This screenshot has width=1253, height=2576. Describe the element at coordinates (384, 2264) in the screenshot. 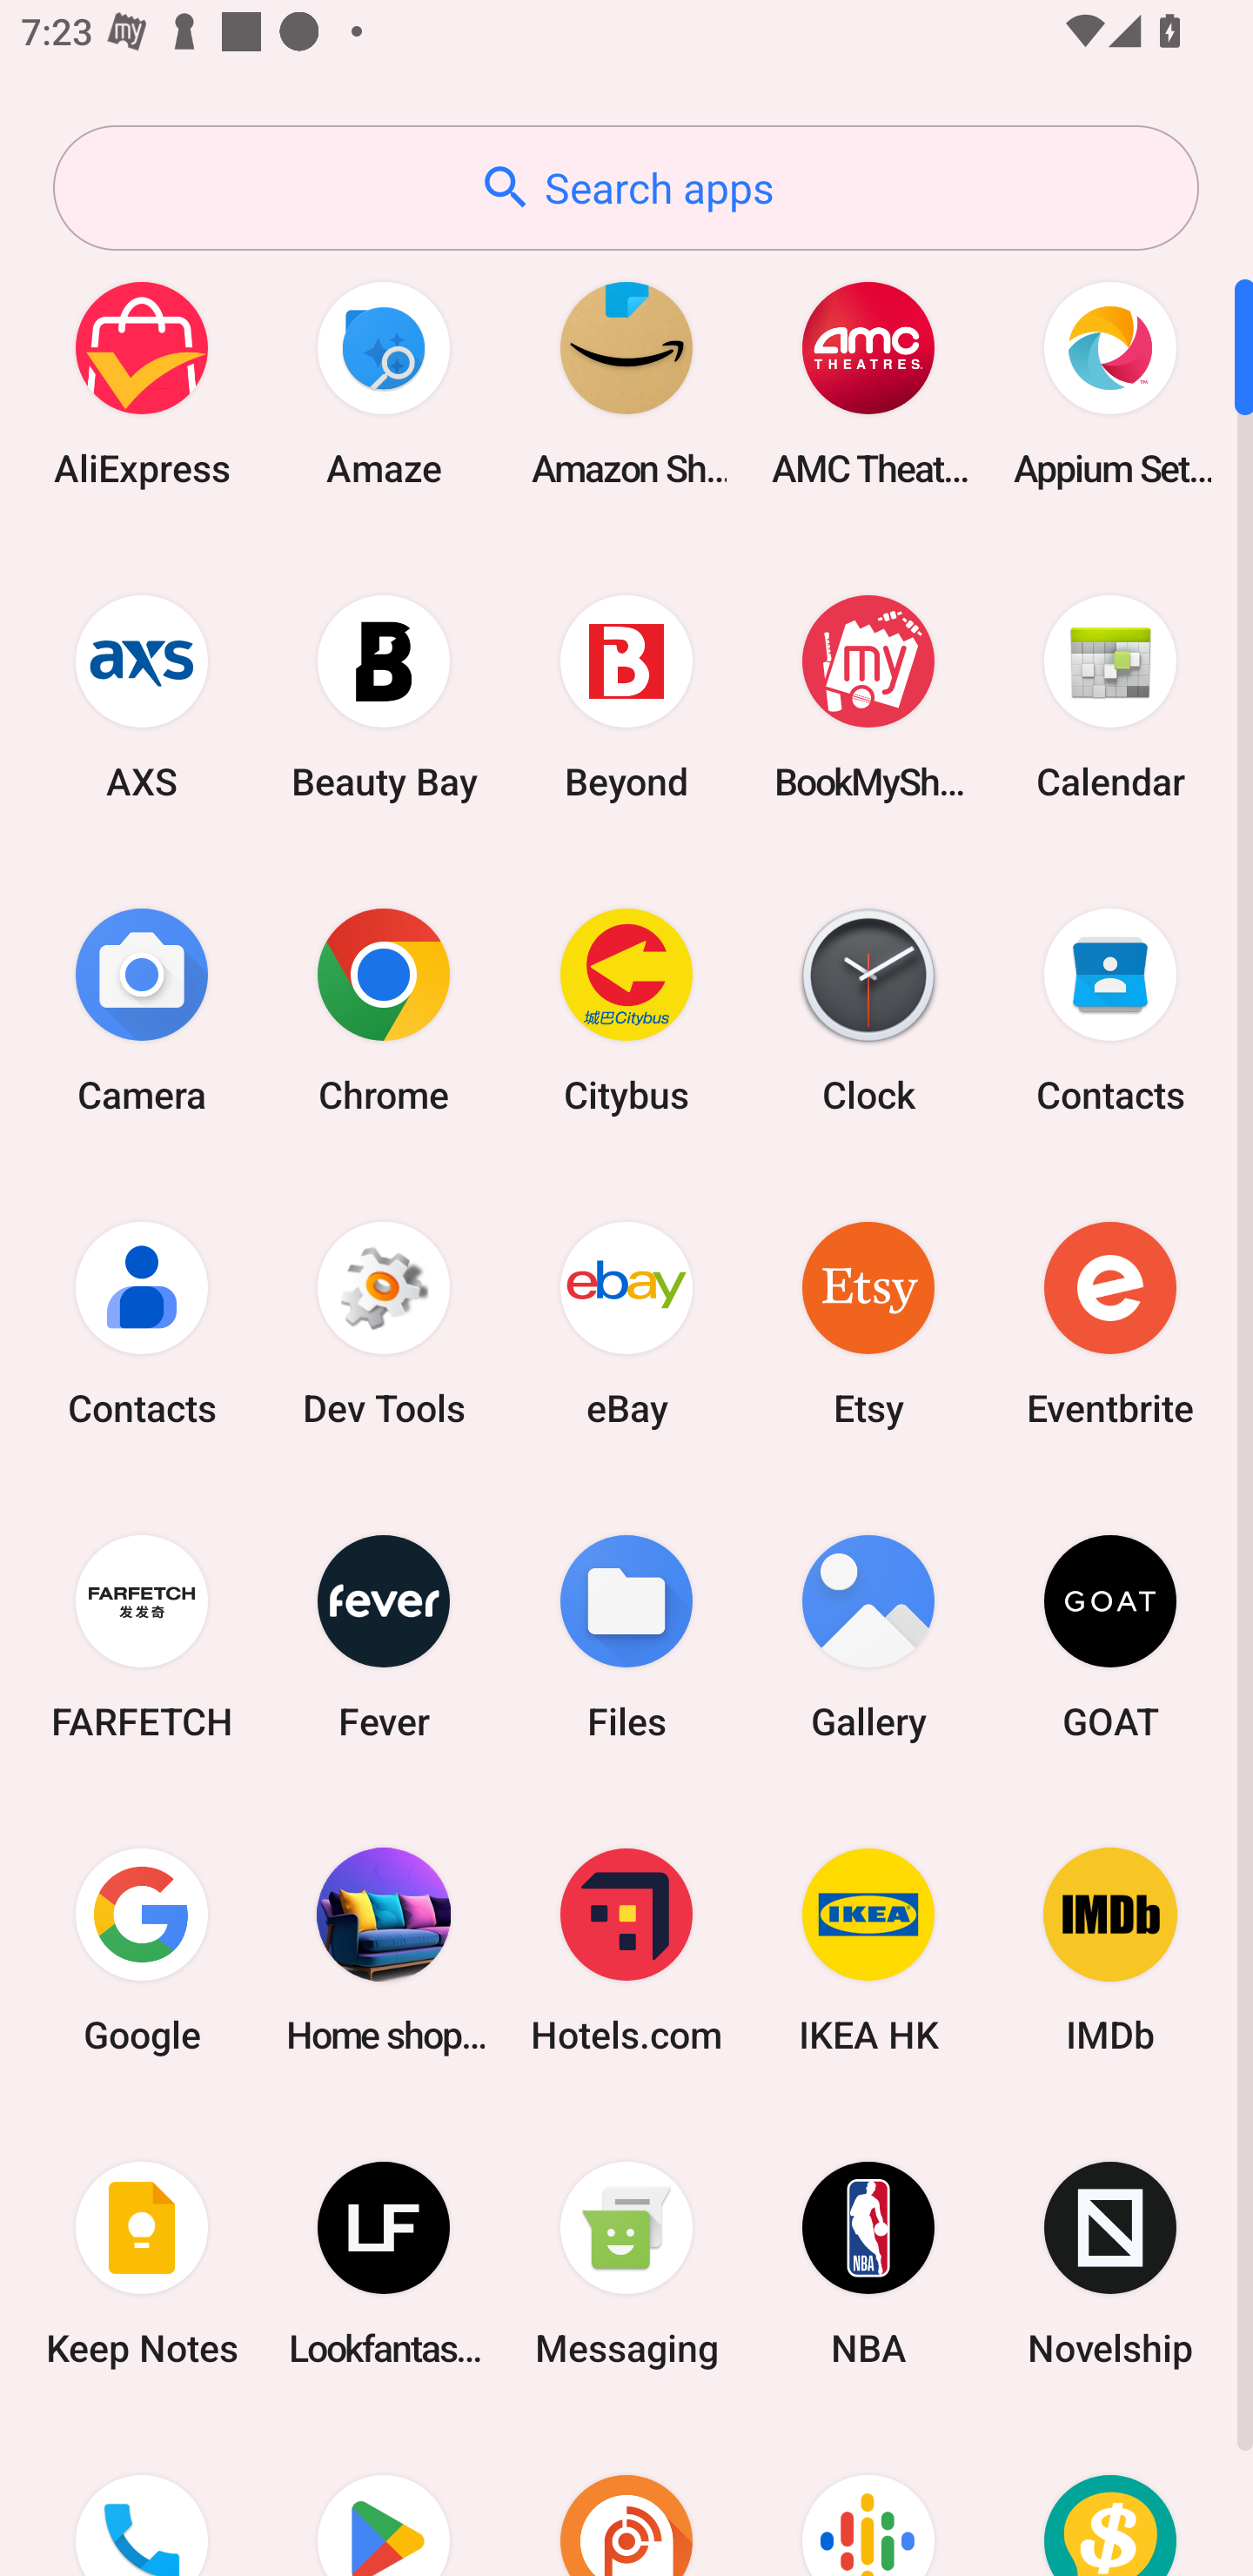

I see `Lookfantastic` at that location.